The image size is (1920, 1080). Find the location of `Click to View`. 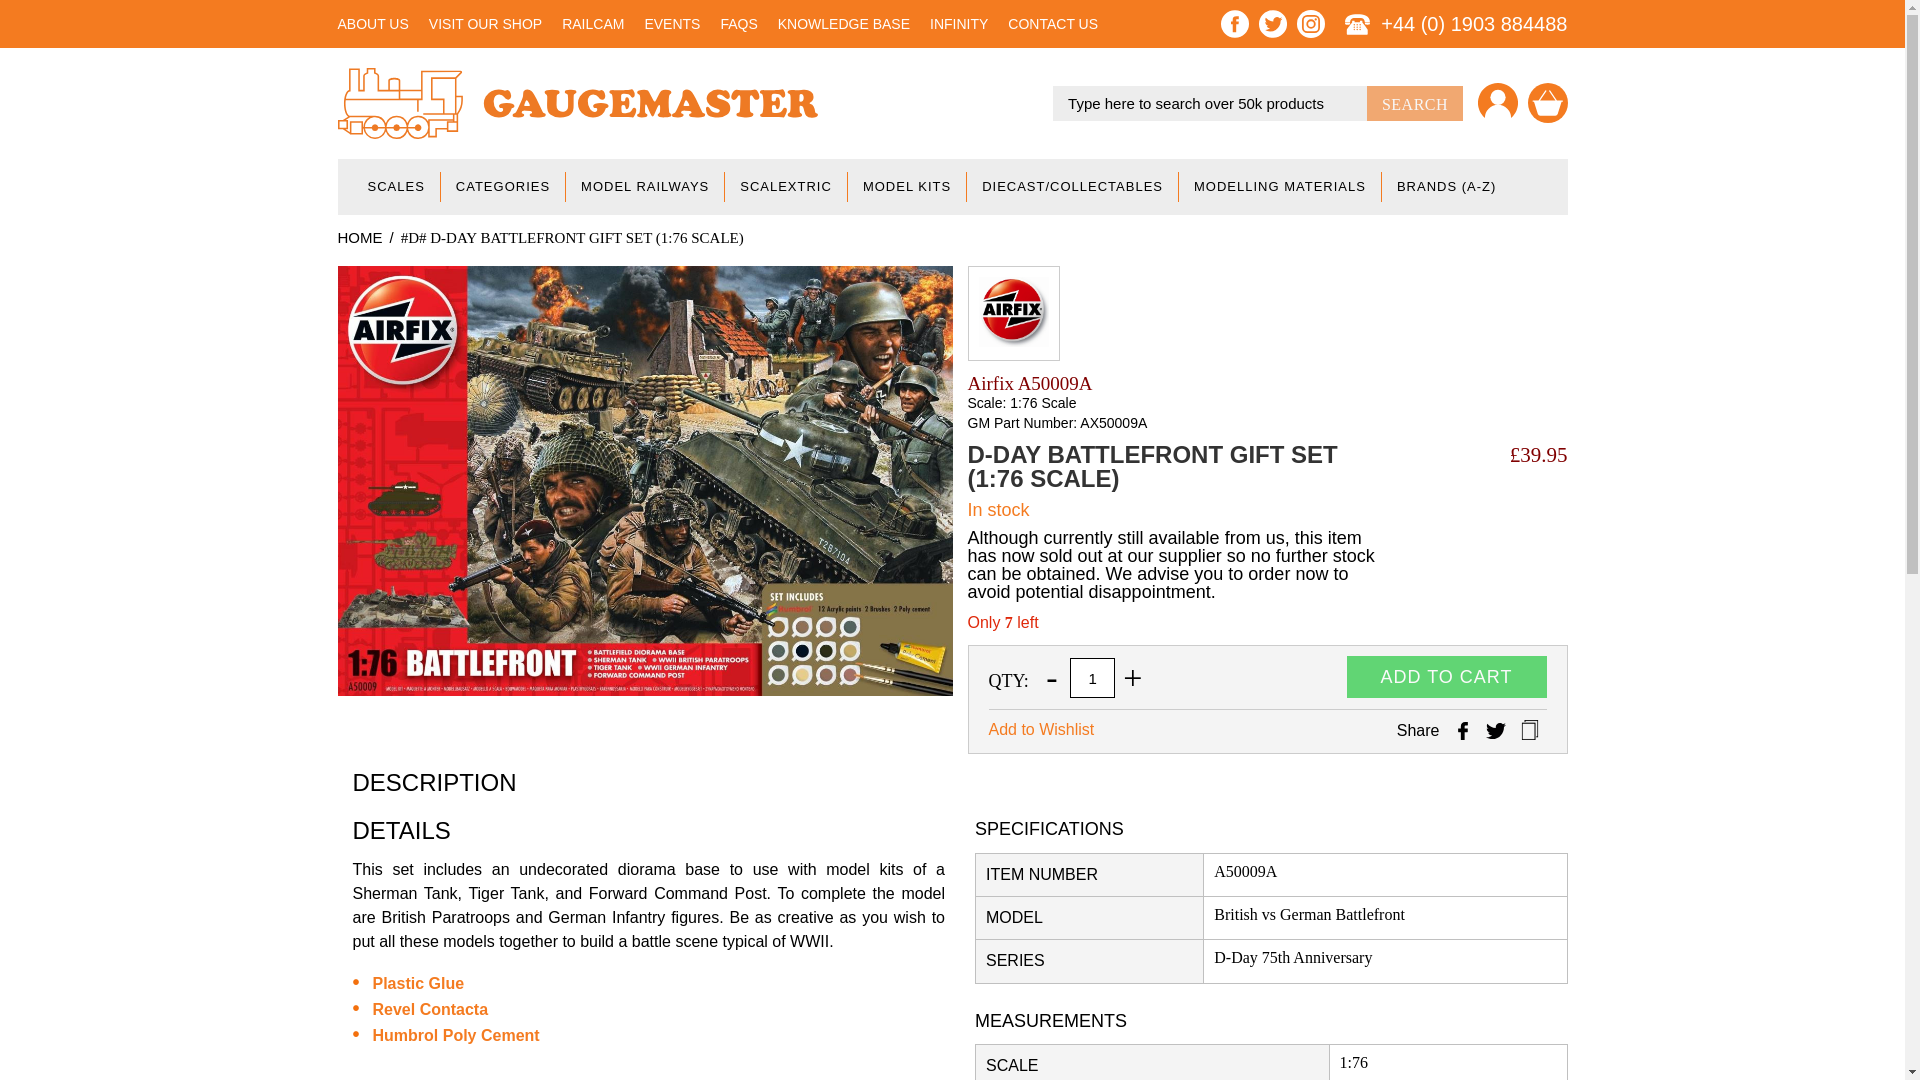

Click to View is located at coordinates (418, 984).